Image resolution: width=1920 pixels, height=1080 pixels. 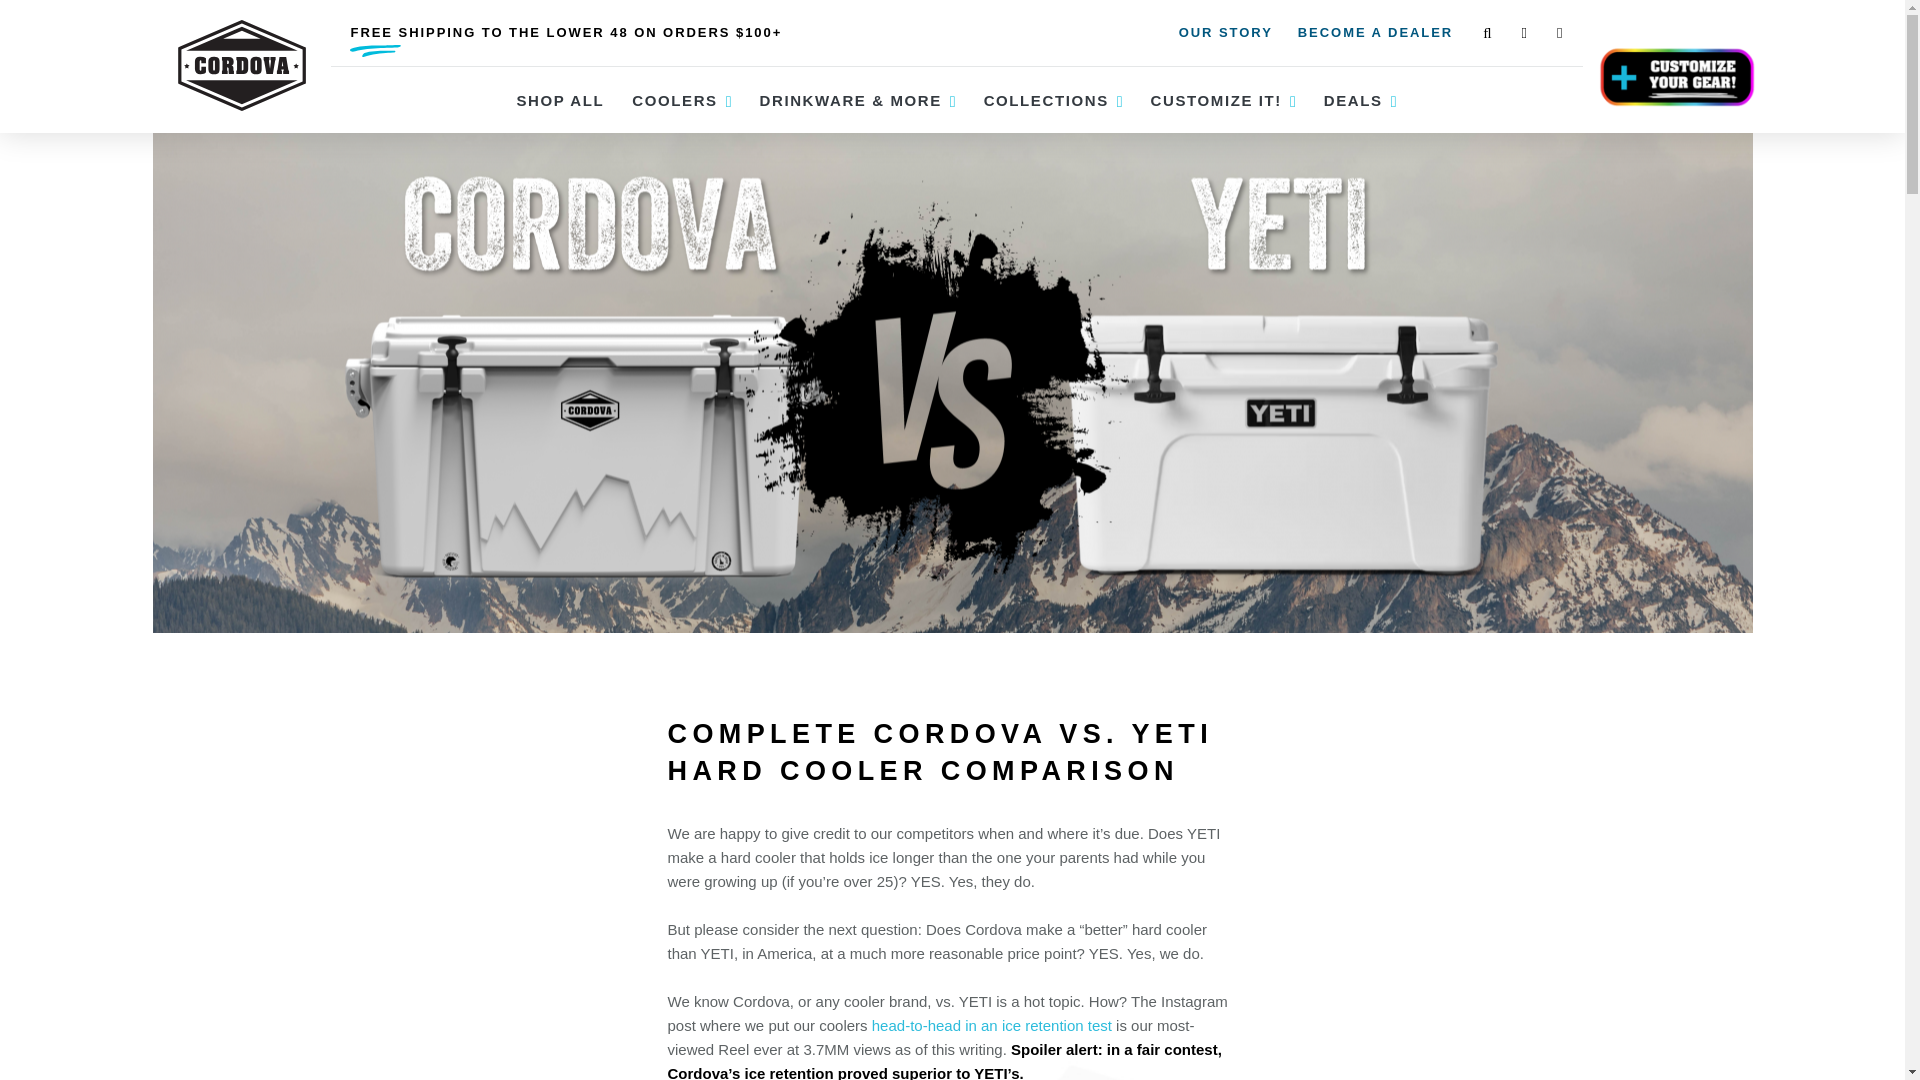 What do you see at coordinates (1046, 99) in the screenshot?
I see `COLLECTIONS` at bounding box center [1046, 99].